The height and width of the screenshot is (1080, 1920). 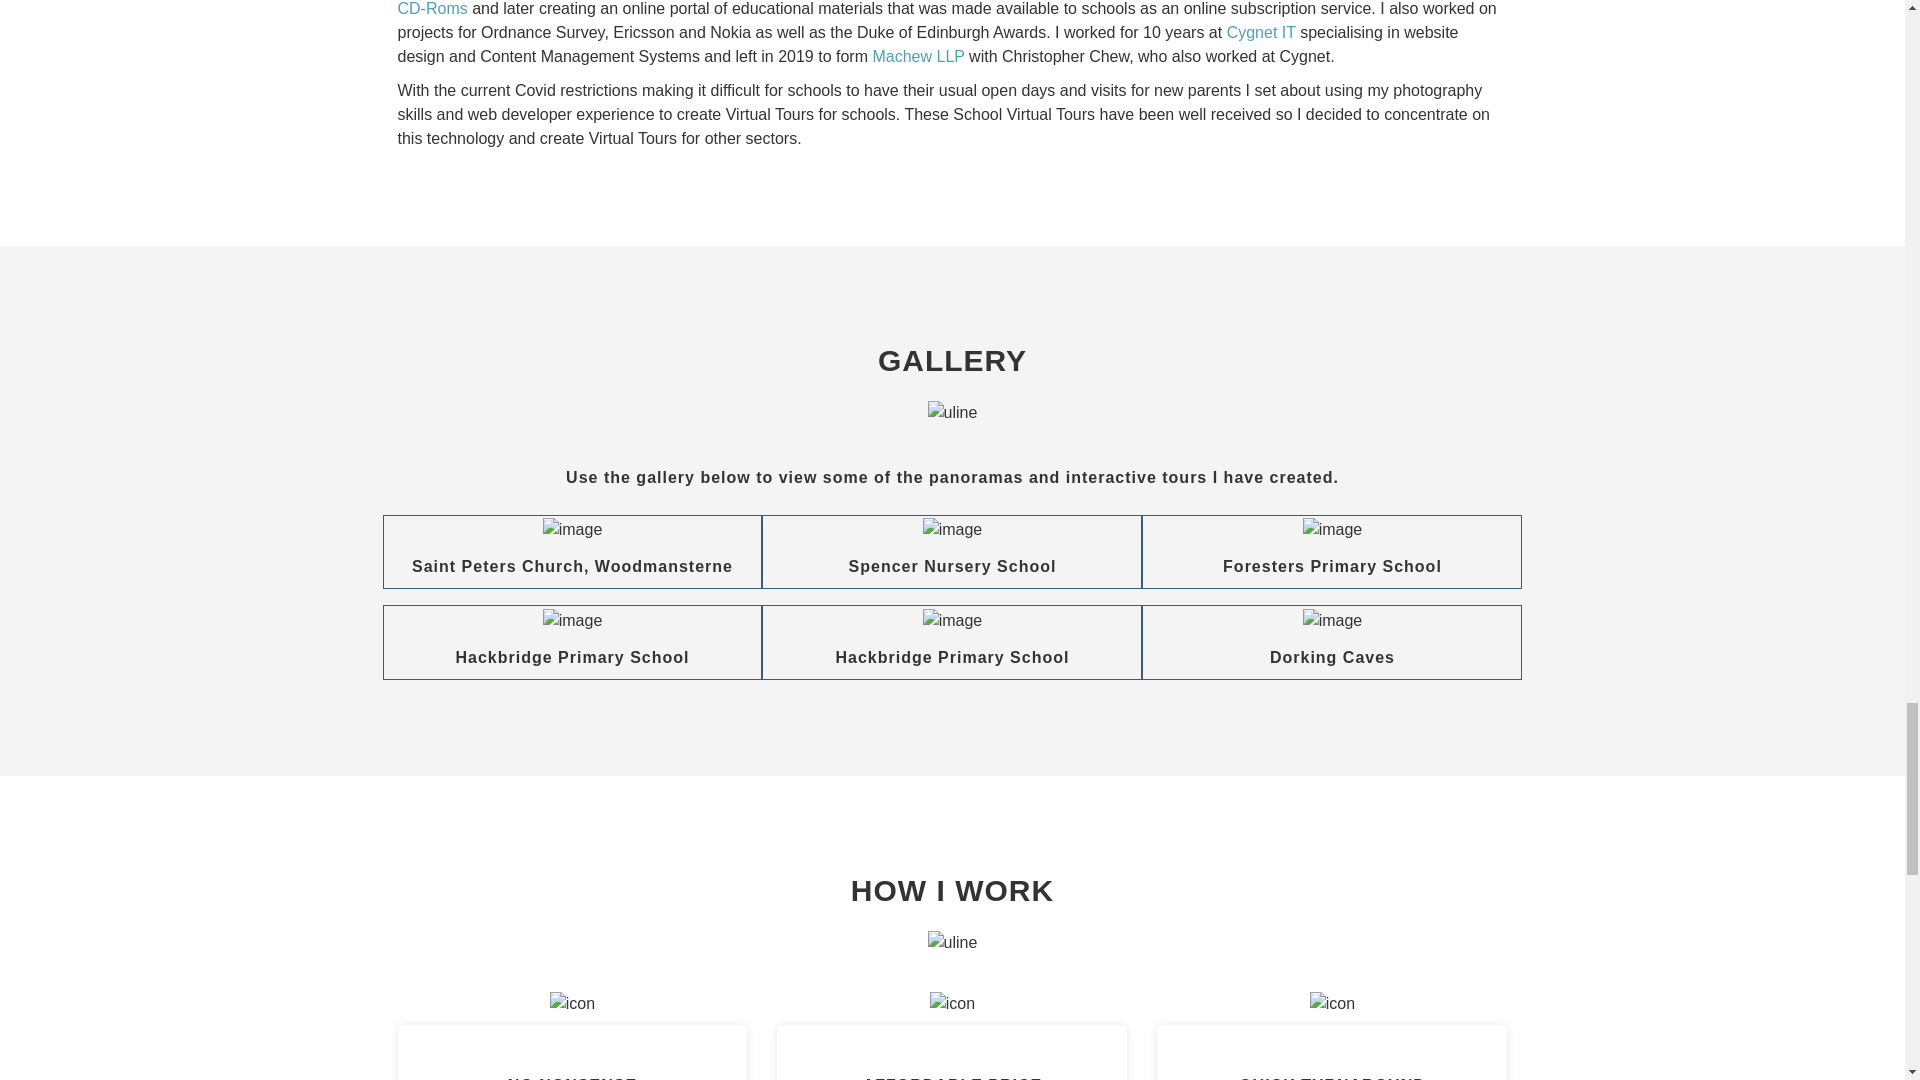 What do you see at coordinates (572, 1078) in the screenshot?
I see `NO NONSENSE` at bounding box center [572, 1078].